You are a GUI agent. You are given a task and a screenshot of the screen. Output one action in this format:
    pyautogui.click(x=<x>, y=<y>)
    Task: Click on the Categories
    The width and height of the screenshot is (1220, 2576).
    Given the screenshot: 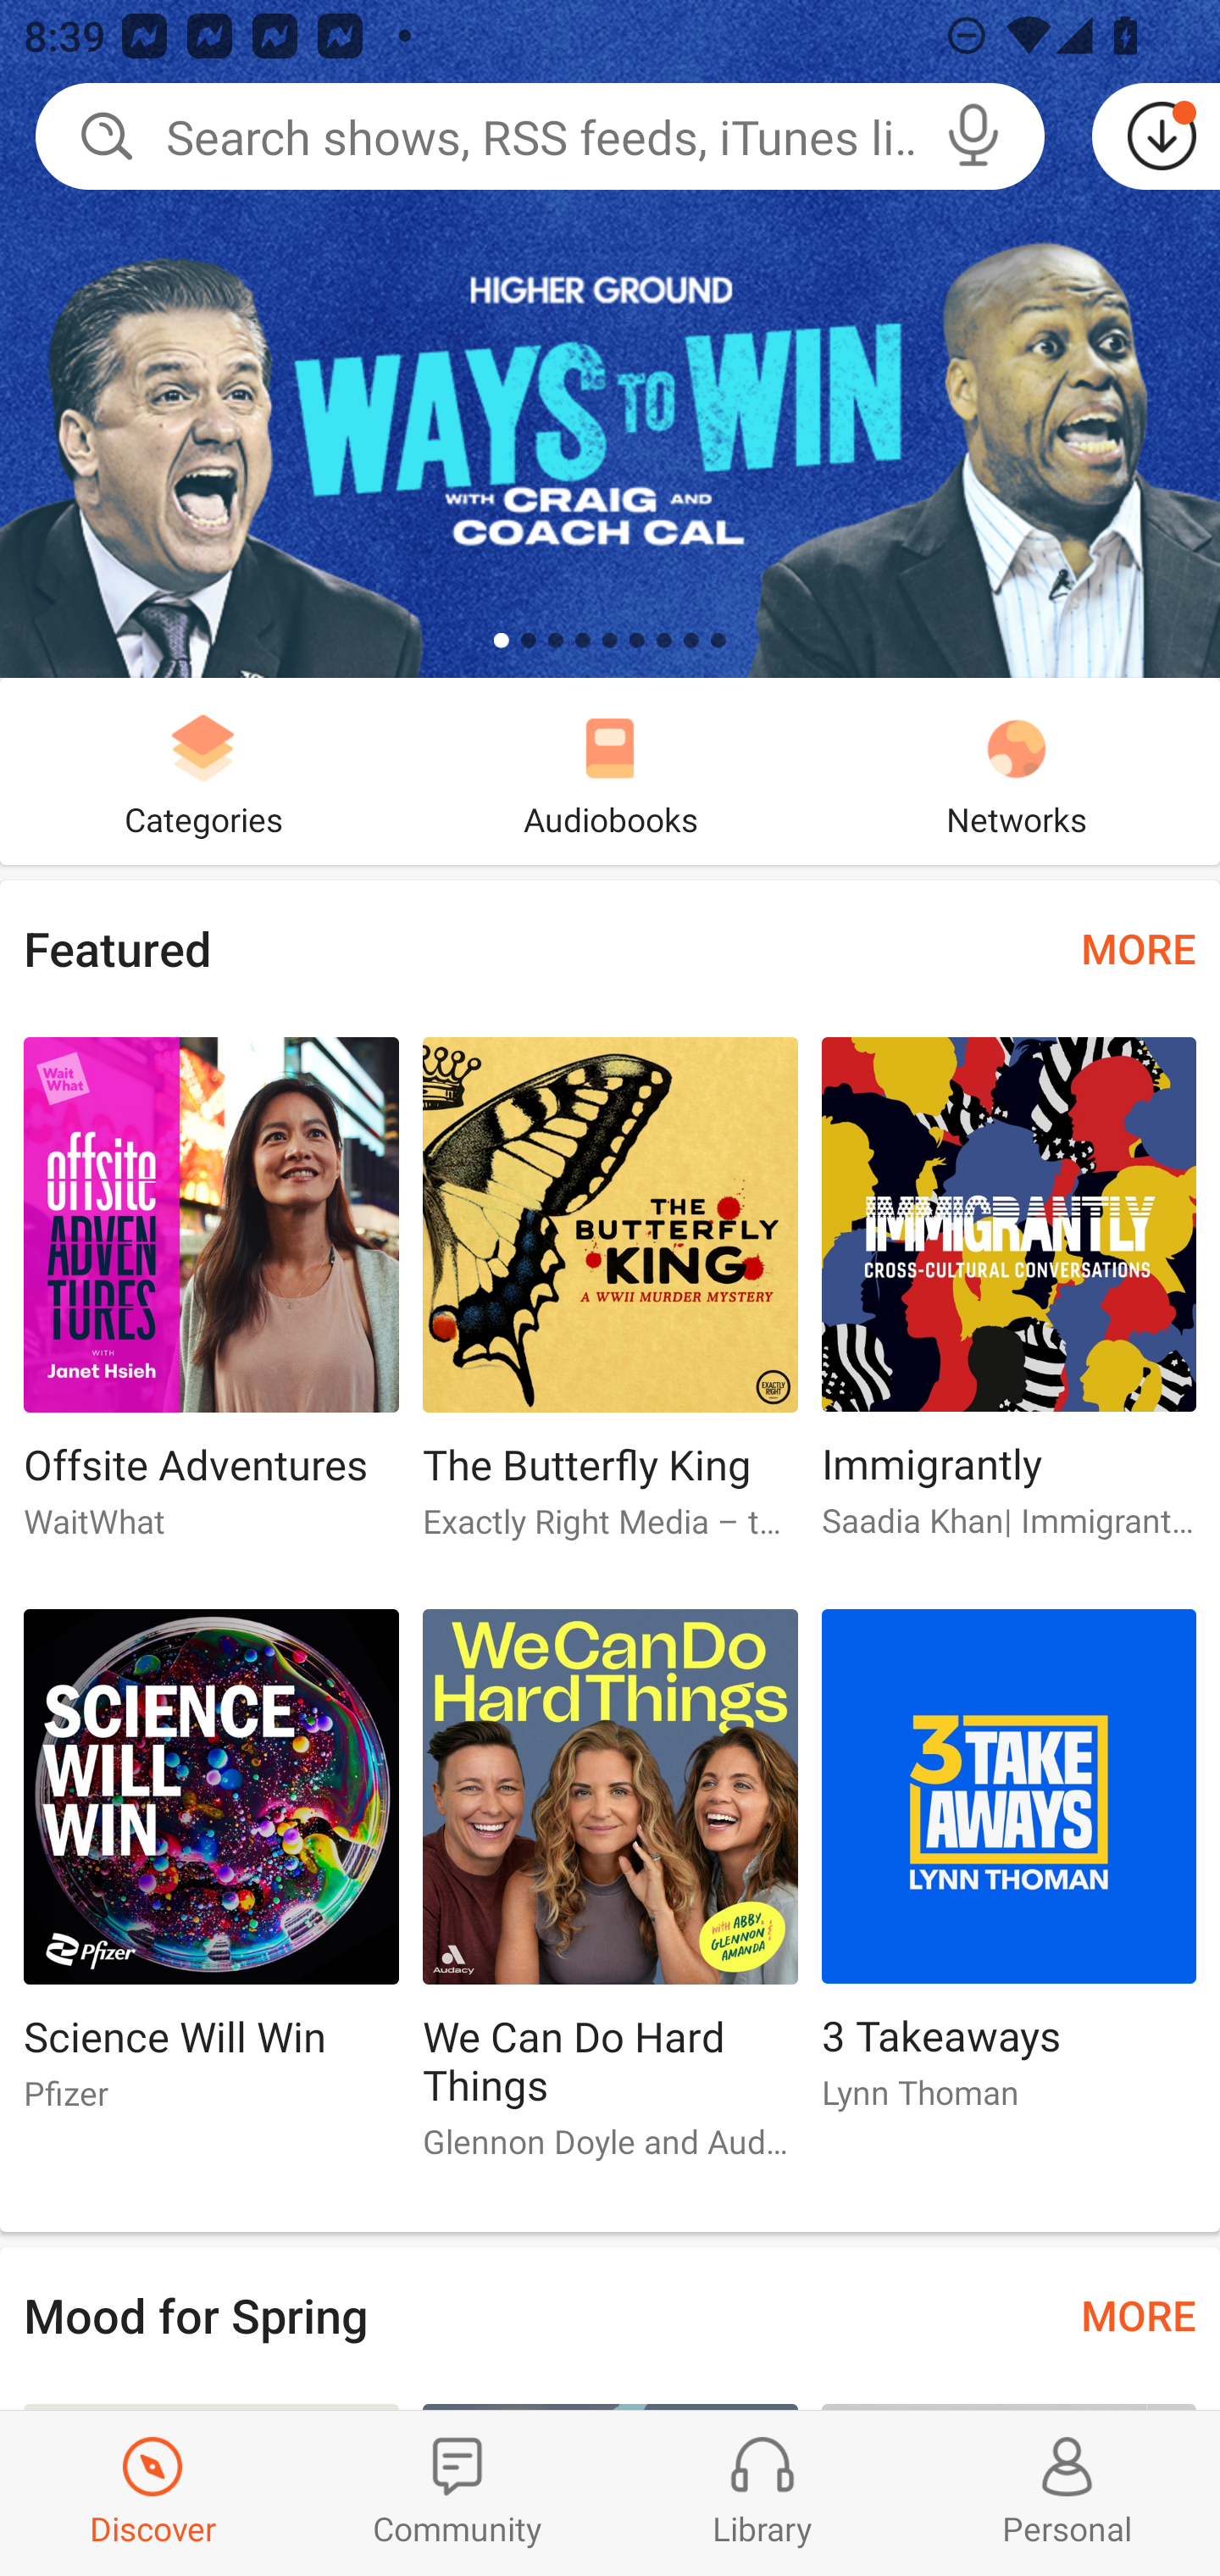 What is the action you would take?
    pyautogui.click(x=203, y=771)
    